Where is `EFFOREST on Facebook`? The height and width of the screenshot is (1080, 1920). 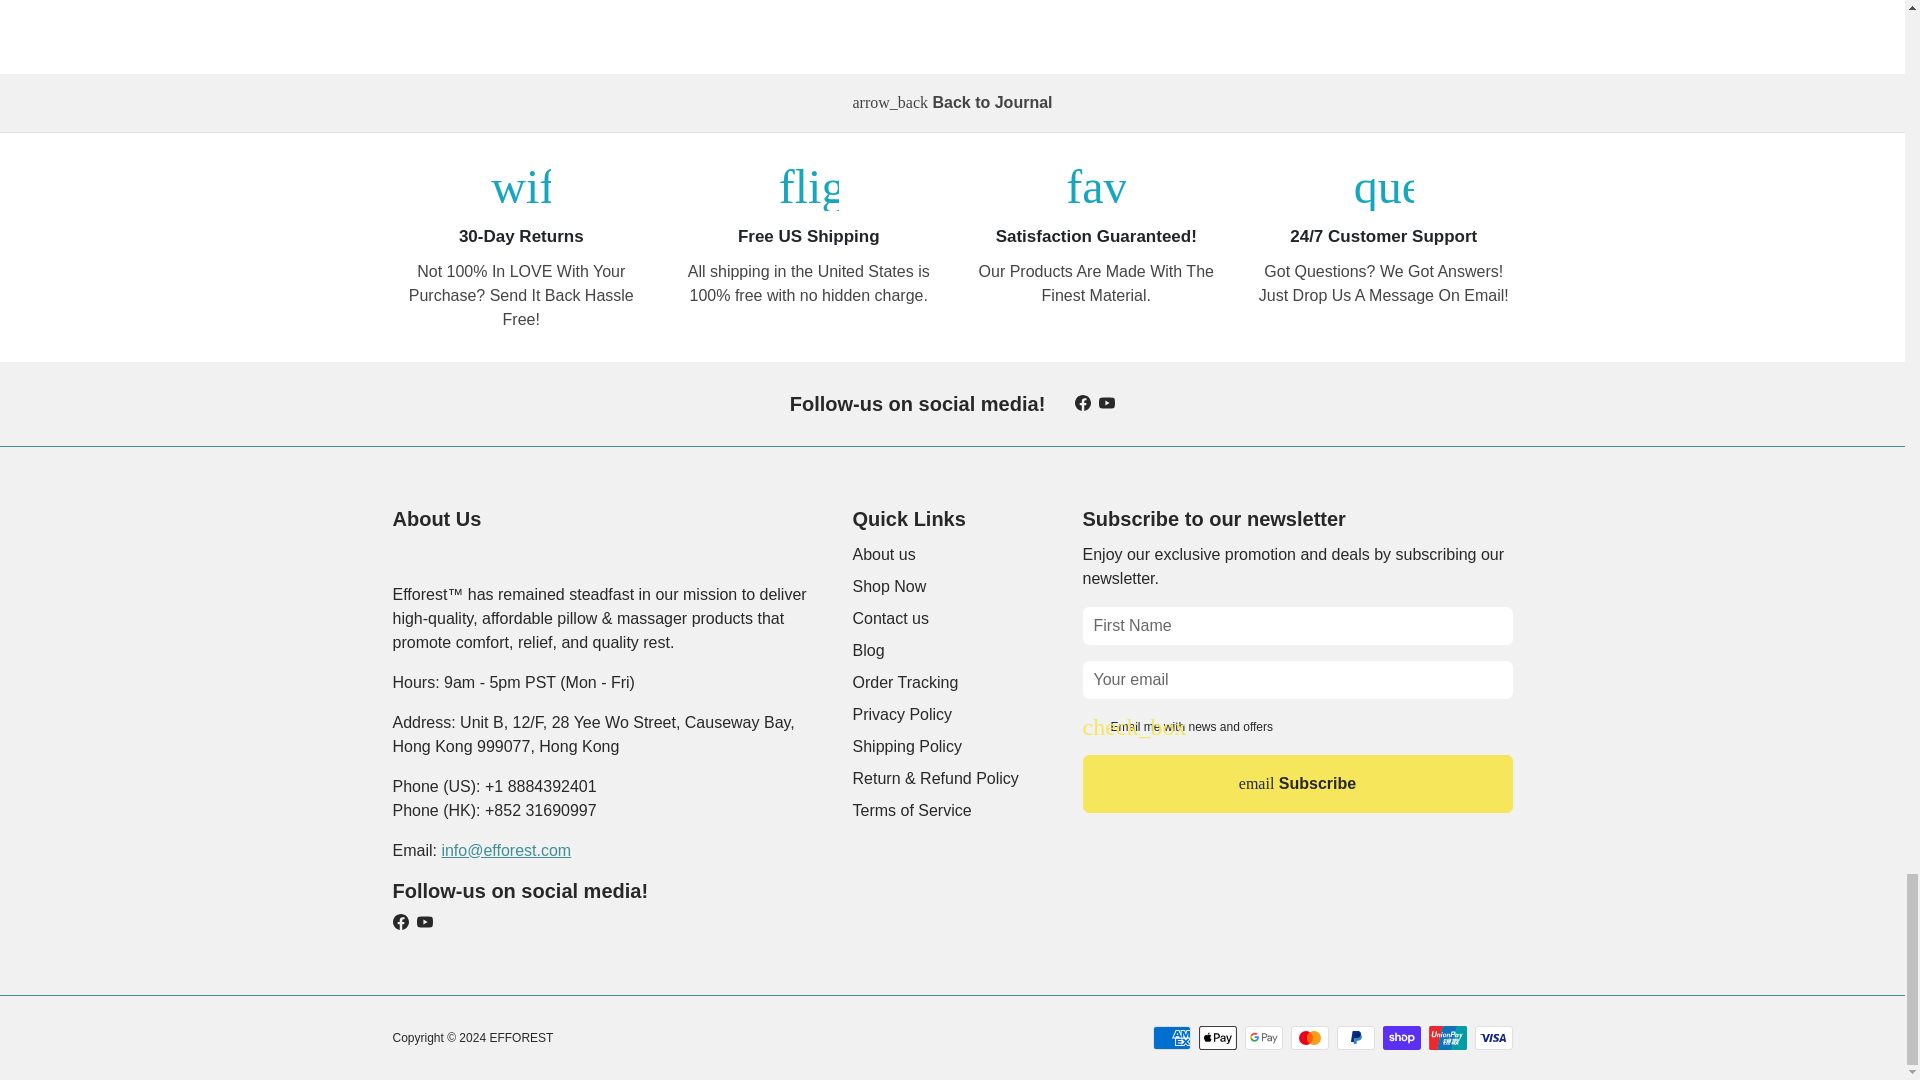
EFFOREST on Facebook is located at coordinates (1082, 403).